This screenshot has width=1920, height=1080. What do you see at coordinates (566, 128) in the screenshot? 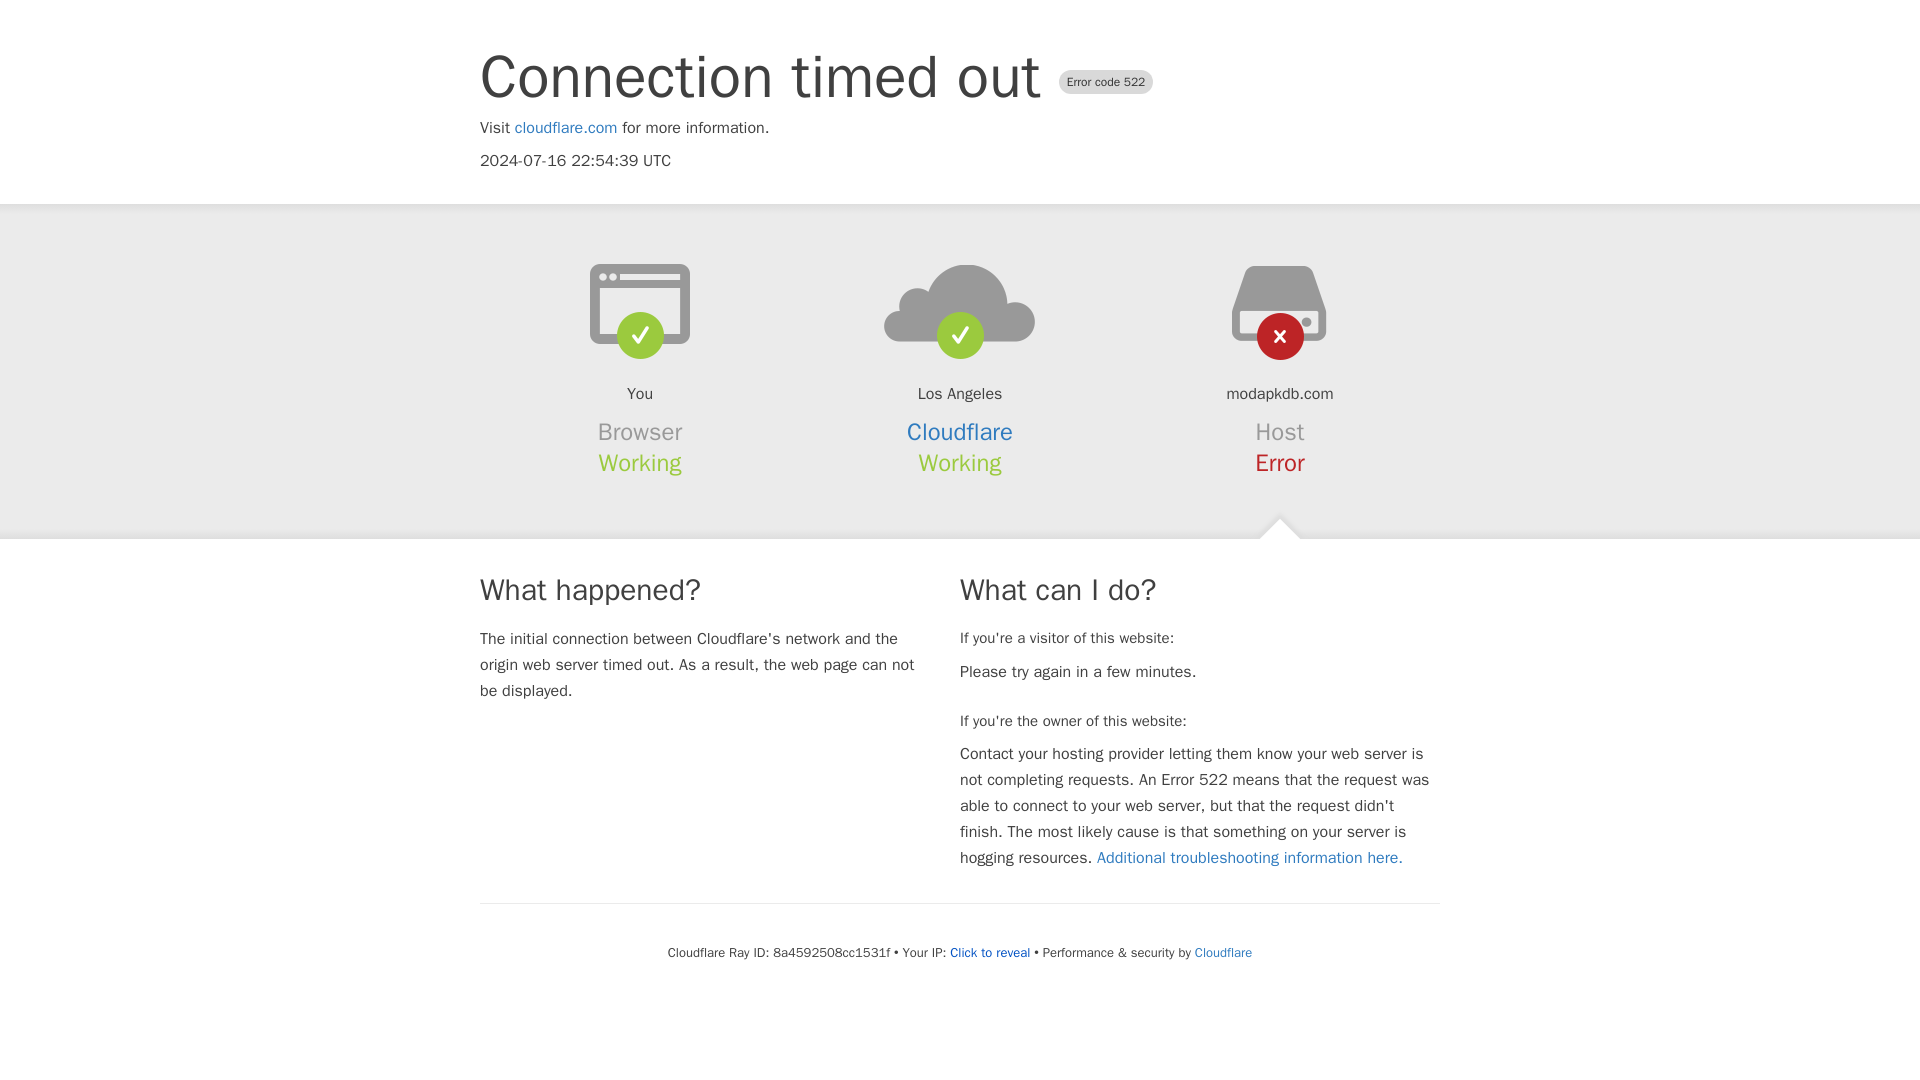
I see `cloudflare.com` at bounding box center [566, 128].